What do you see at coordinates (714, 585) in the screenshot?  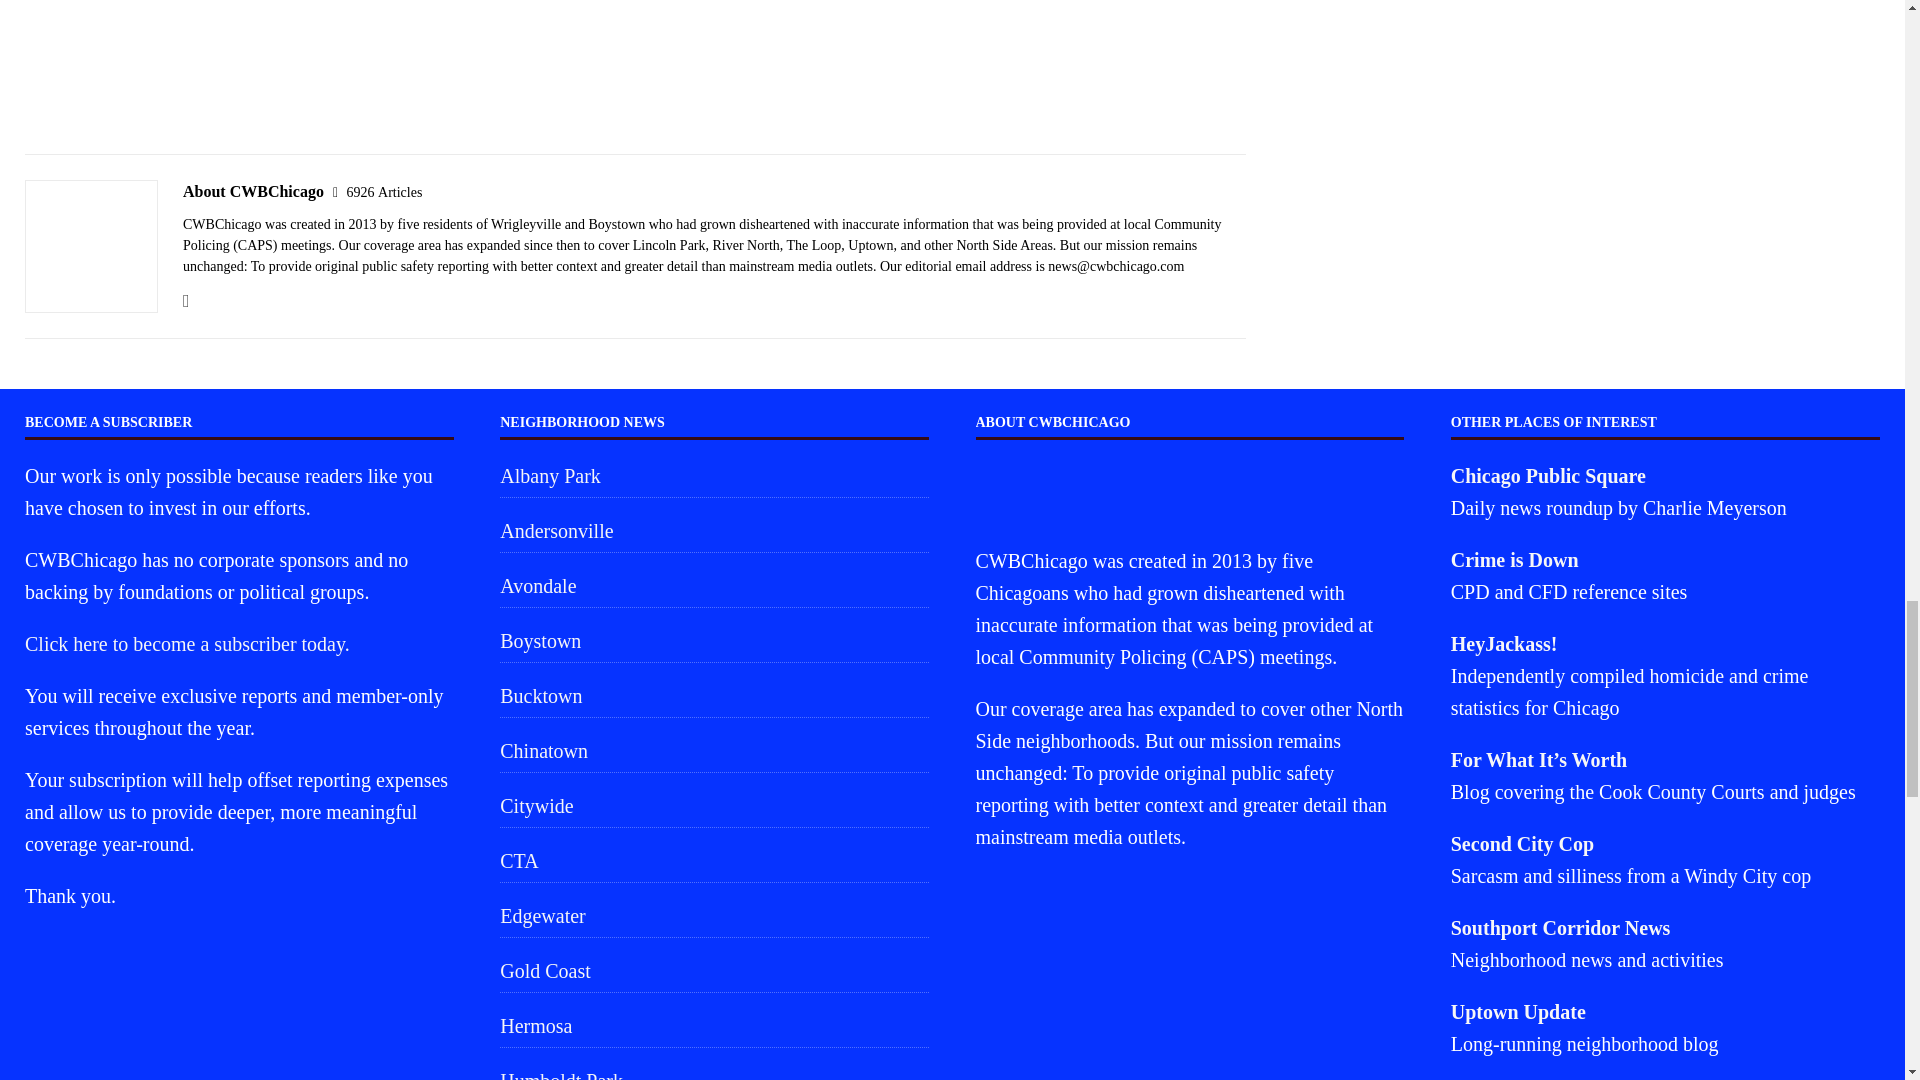 I see `Avondale` at bounding box center [714, 585].